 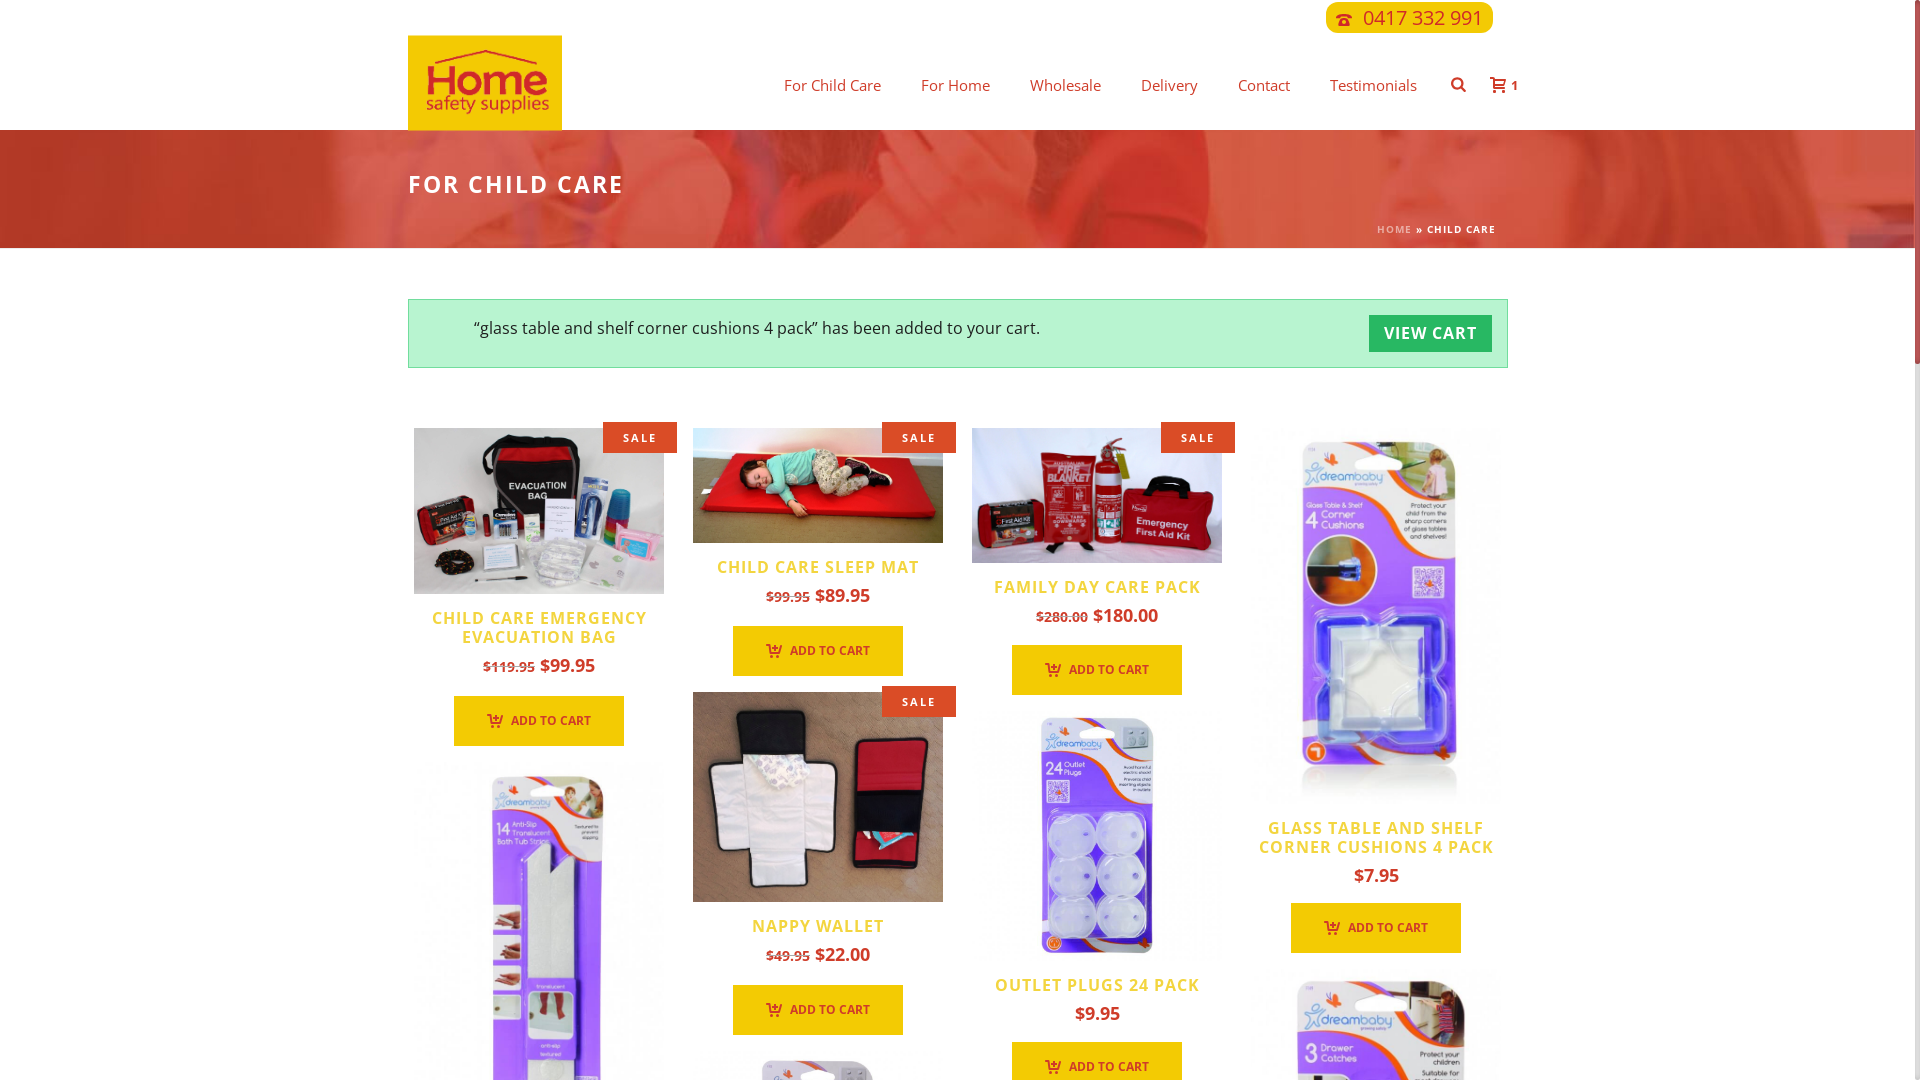 What do you see at coordinates (1376, 616) in the screenshot?
I see `glass table and shelf corner cushions 4 pack` at bounding box center [1376, 616].